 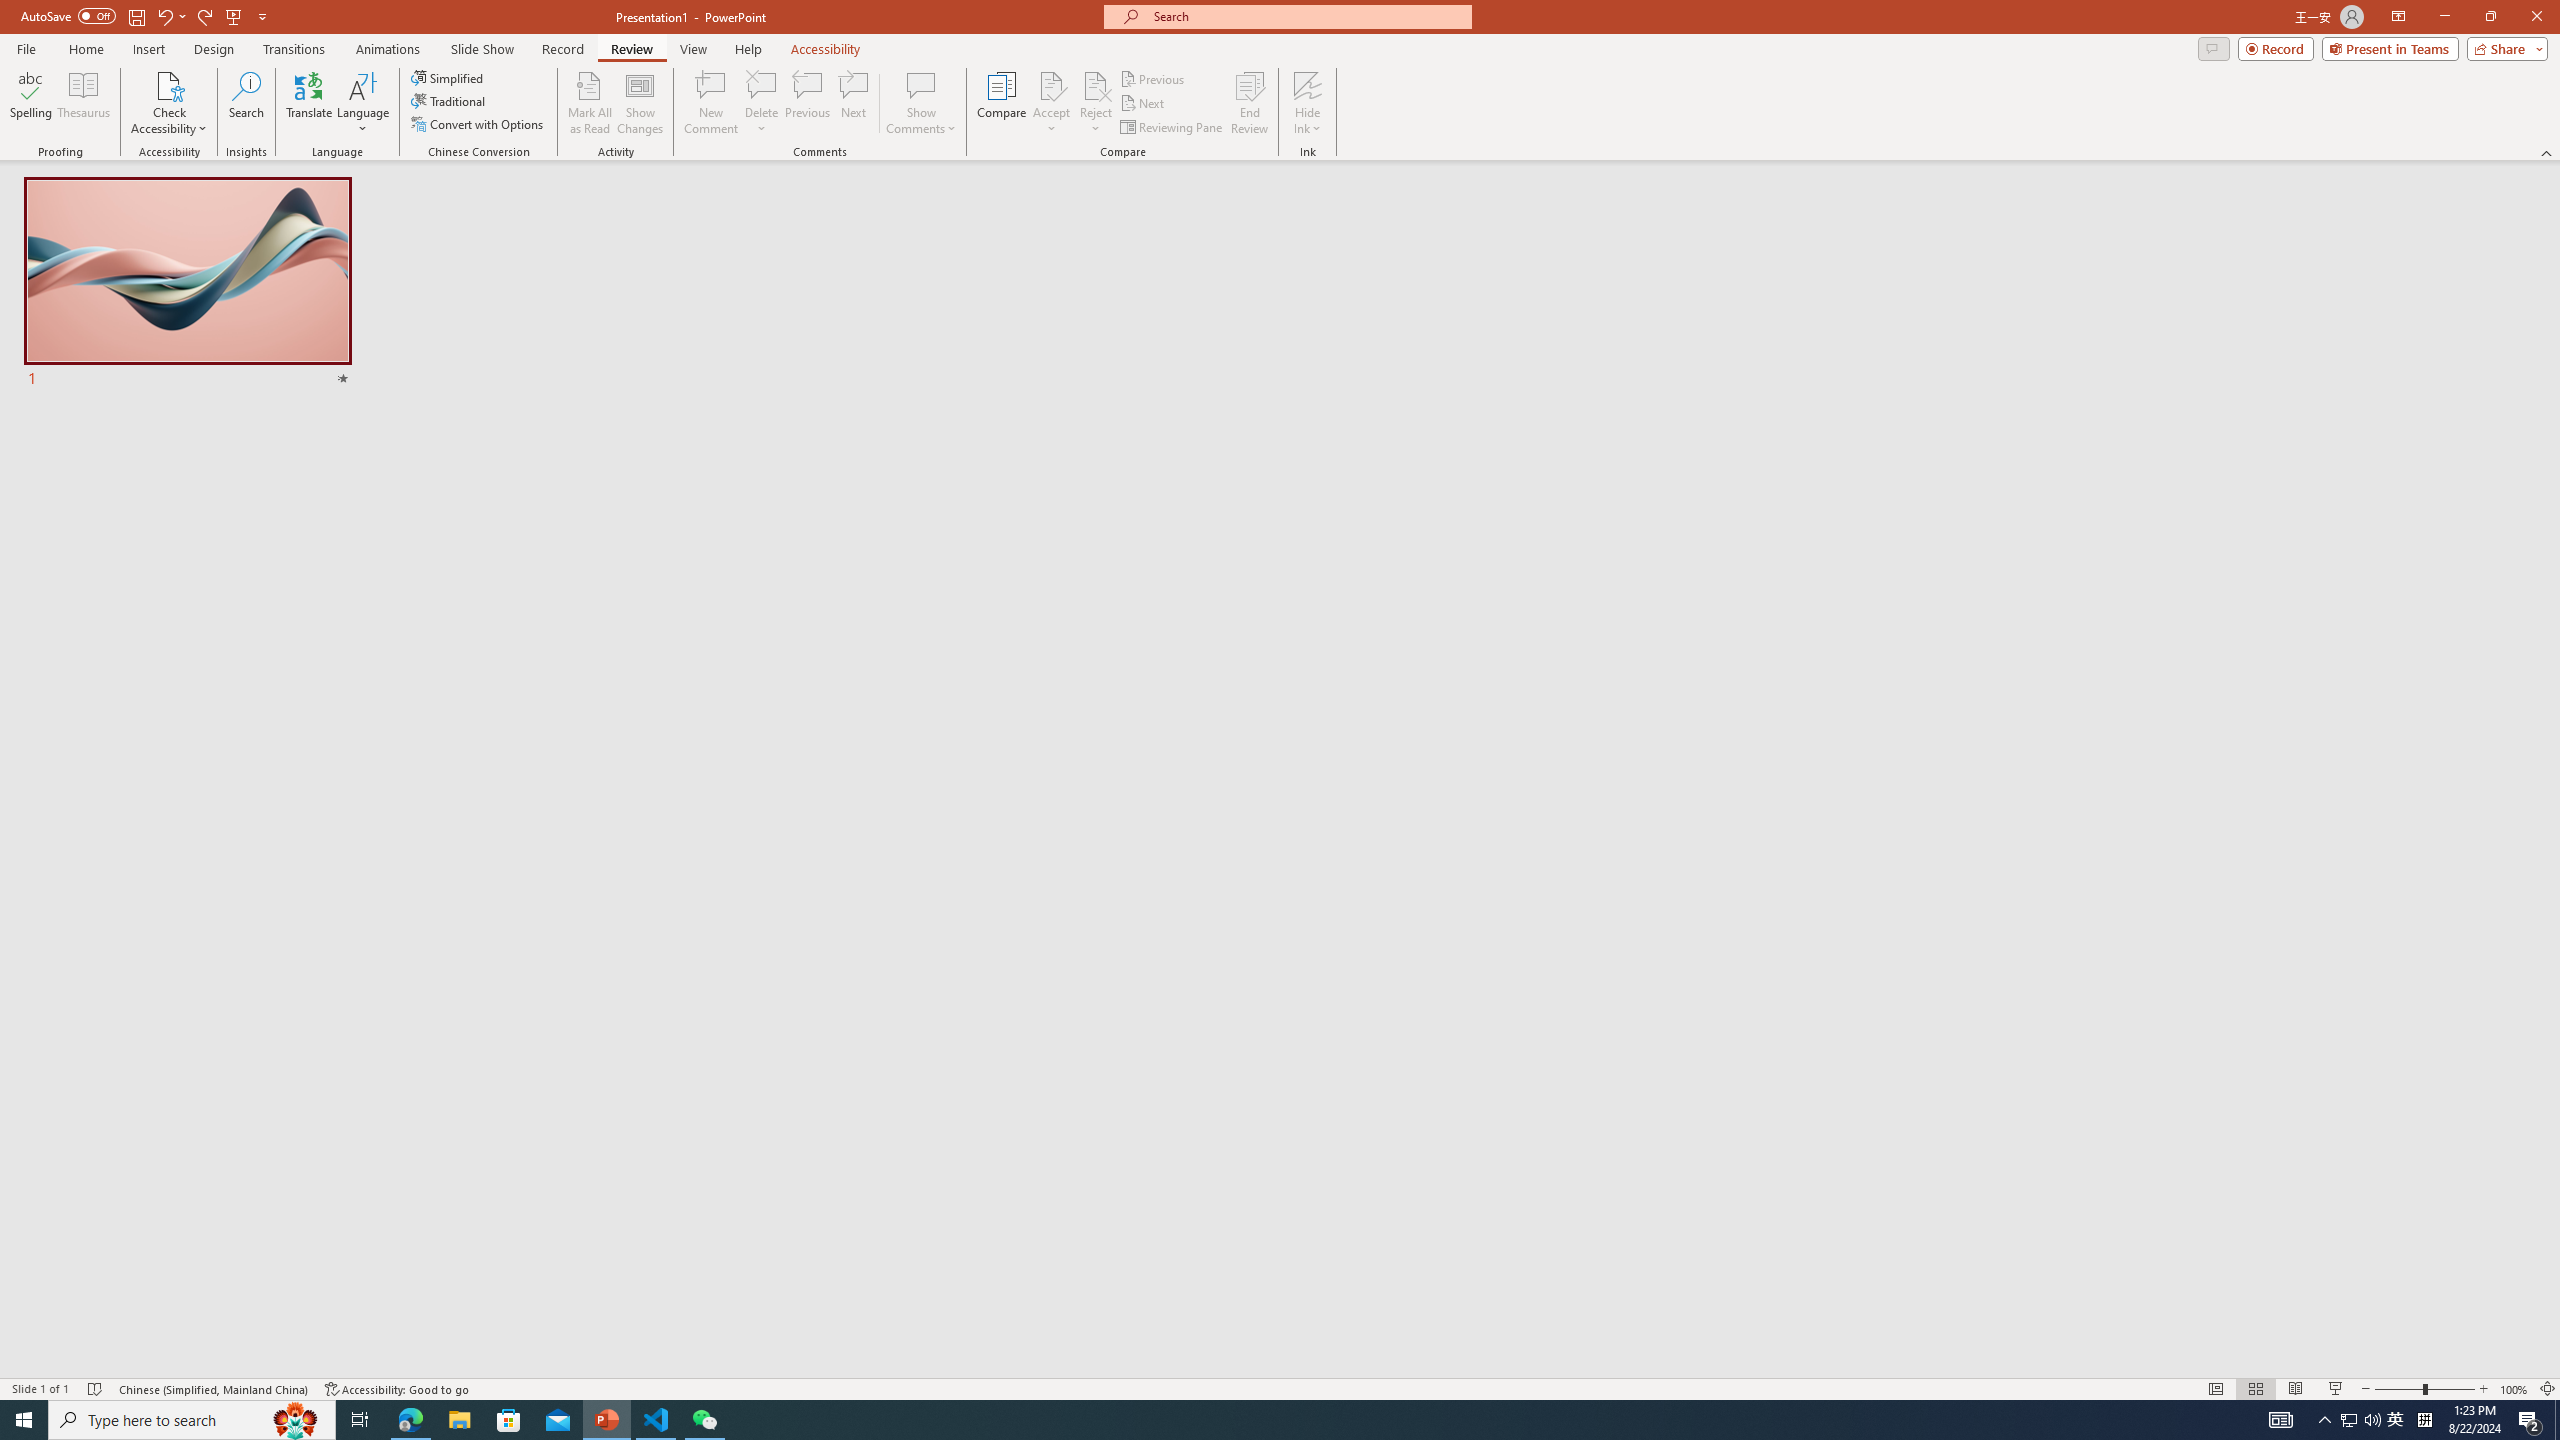 I want to click on New Comment, so click(x=710, y=103).